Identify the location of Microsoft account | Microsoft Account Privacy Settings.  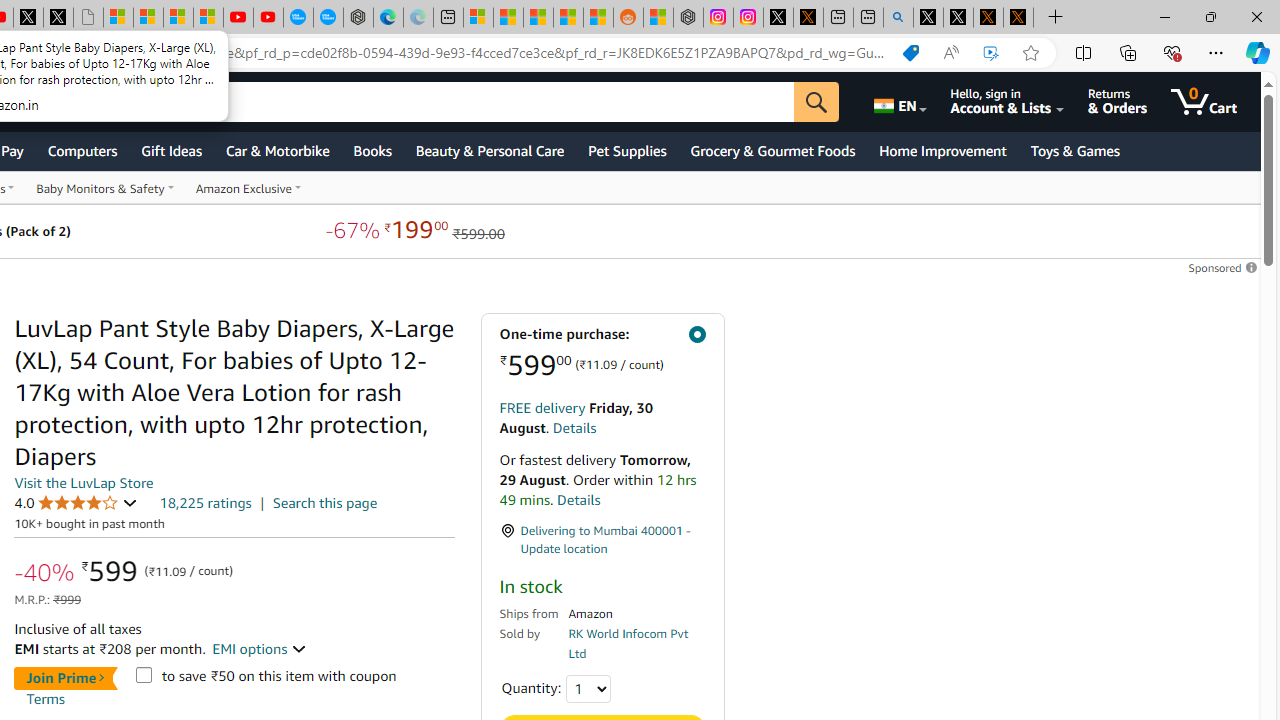
(478, 18).